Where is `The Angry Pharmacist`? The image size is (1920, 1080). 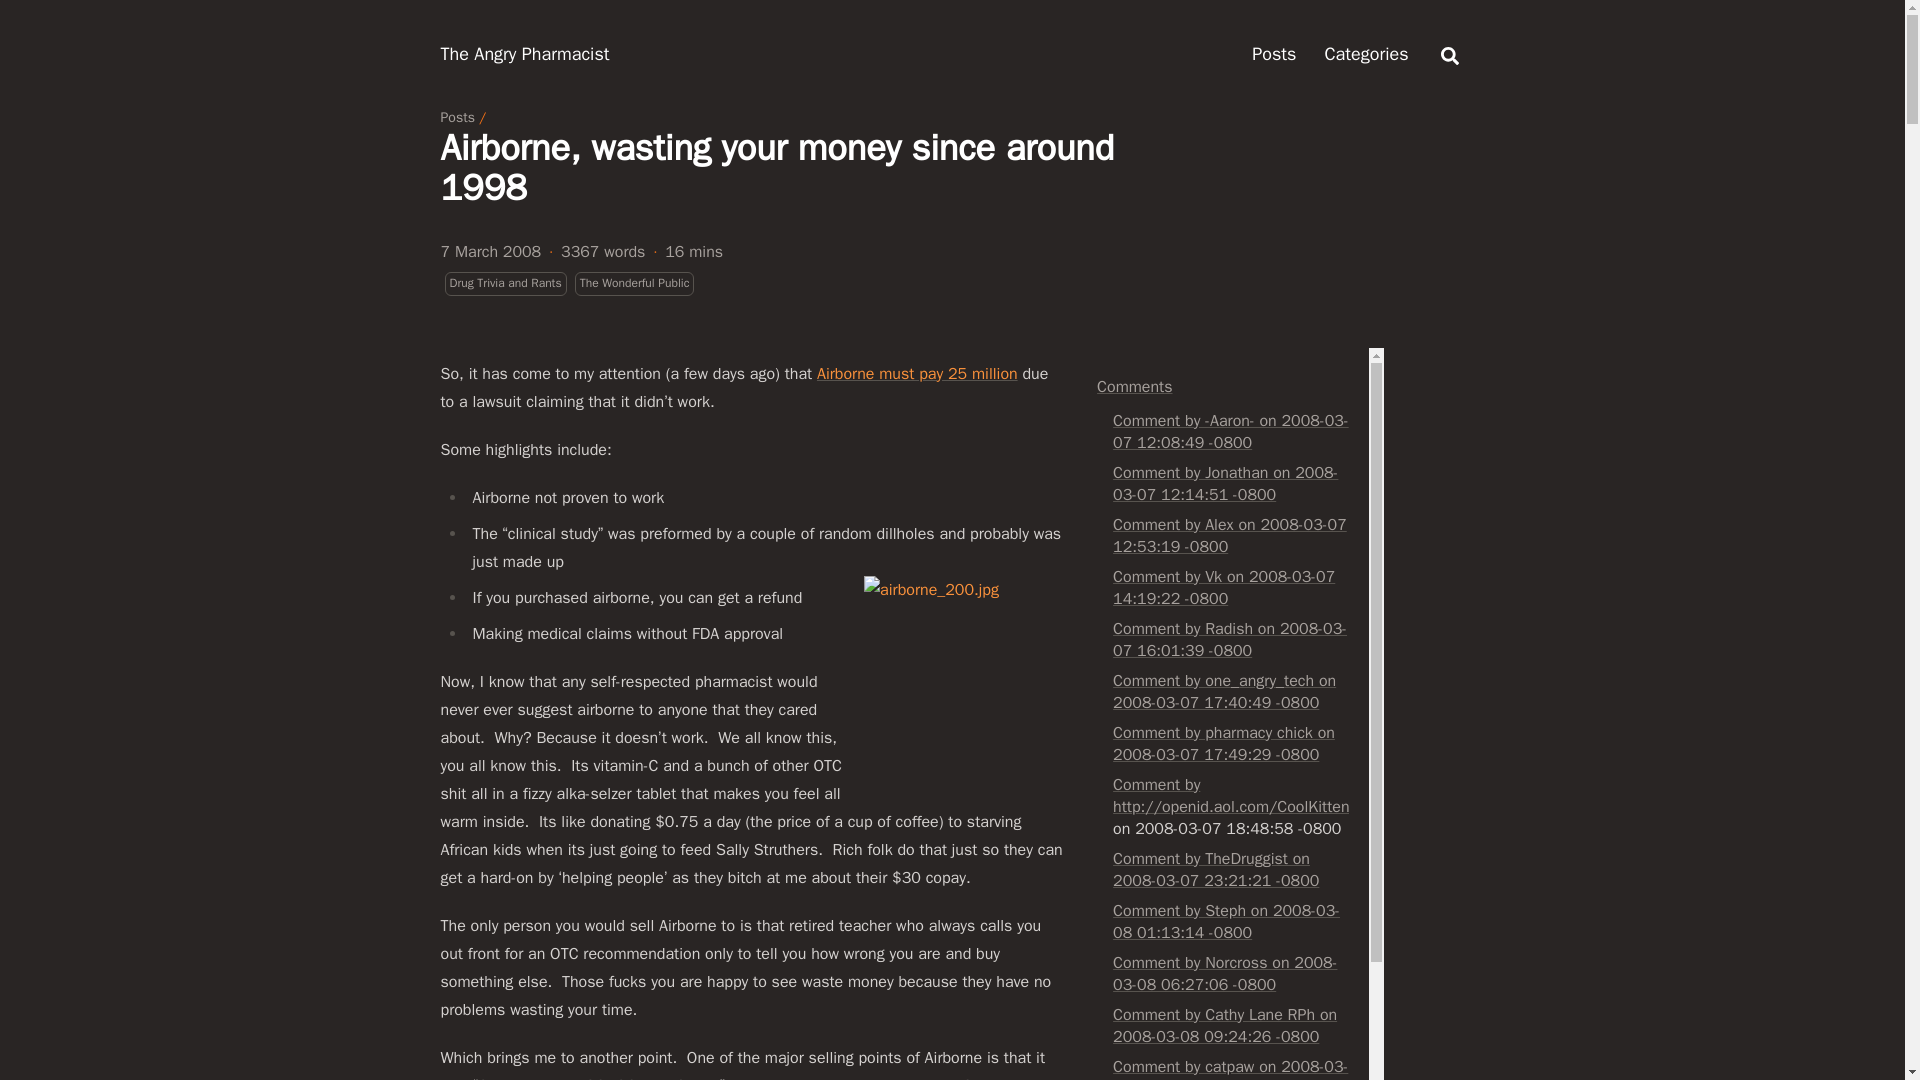
The Angry Pharmacist is located at coordinates (524, 54).